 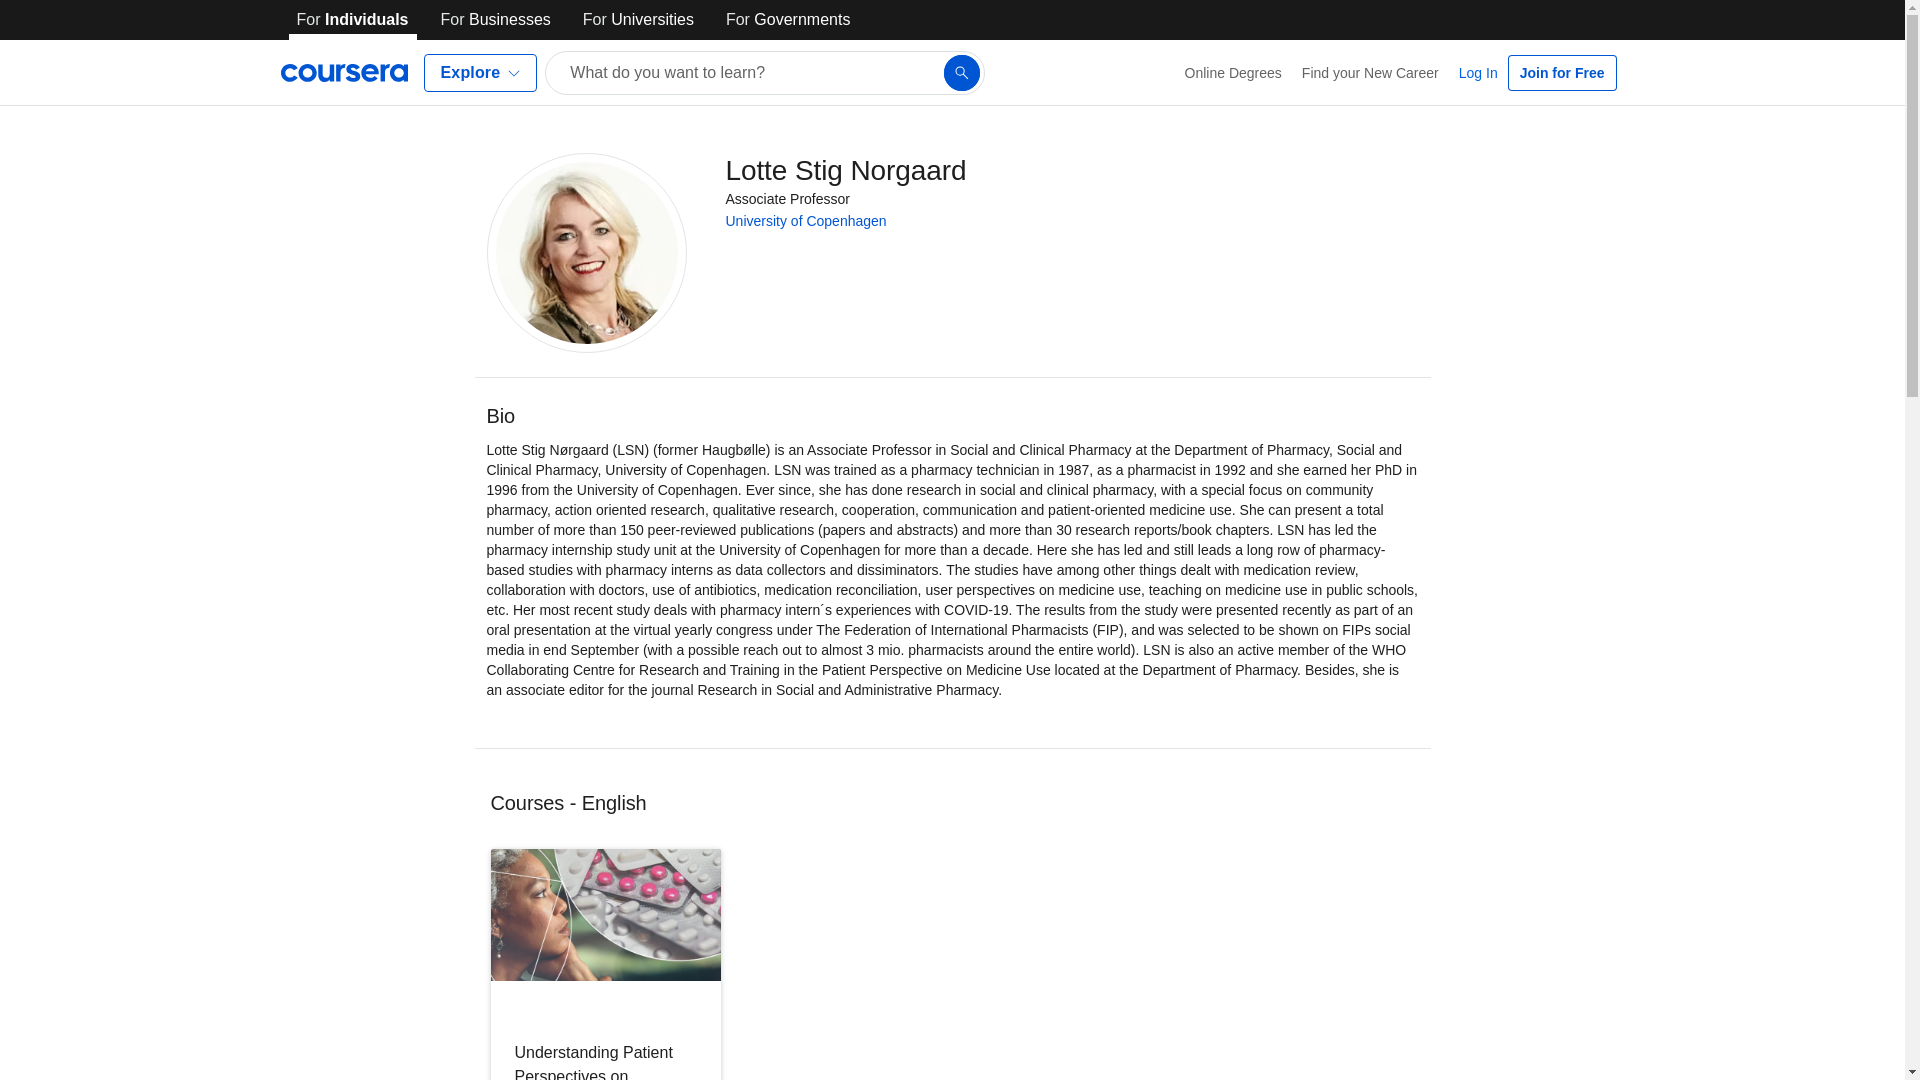 What do you see at coordinates (1562, 72) in the screenshot?
I see `Join for Free` at bounding box center [1562, 72].